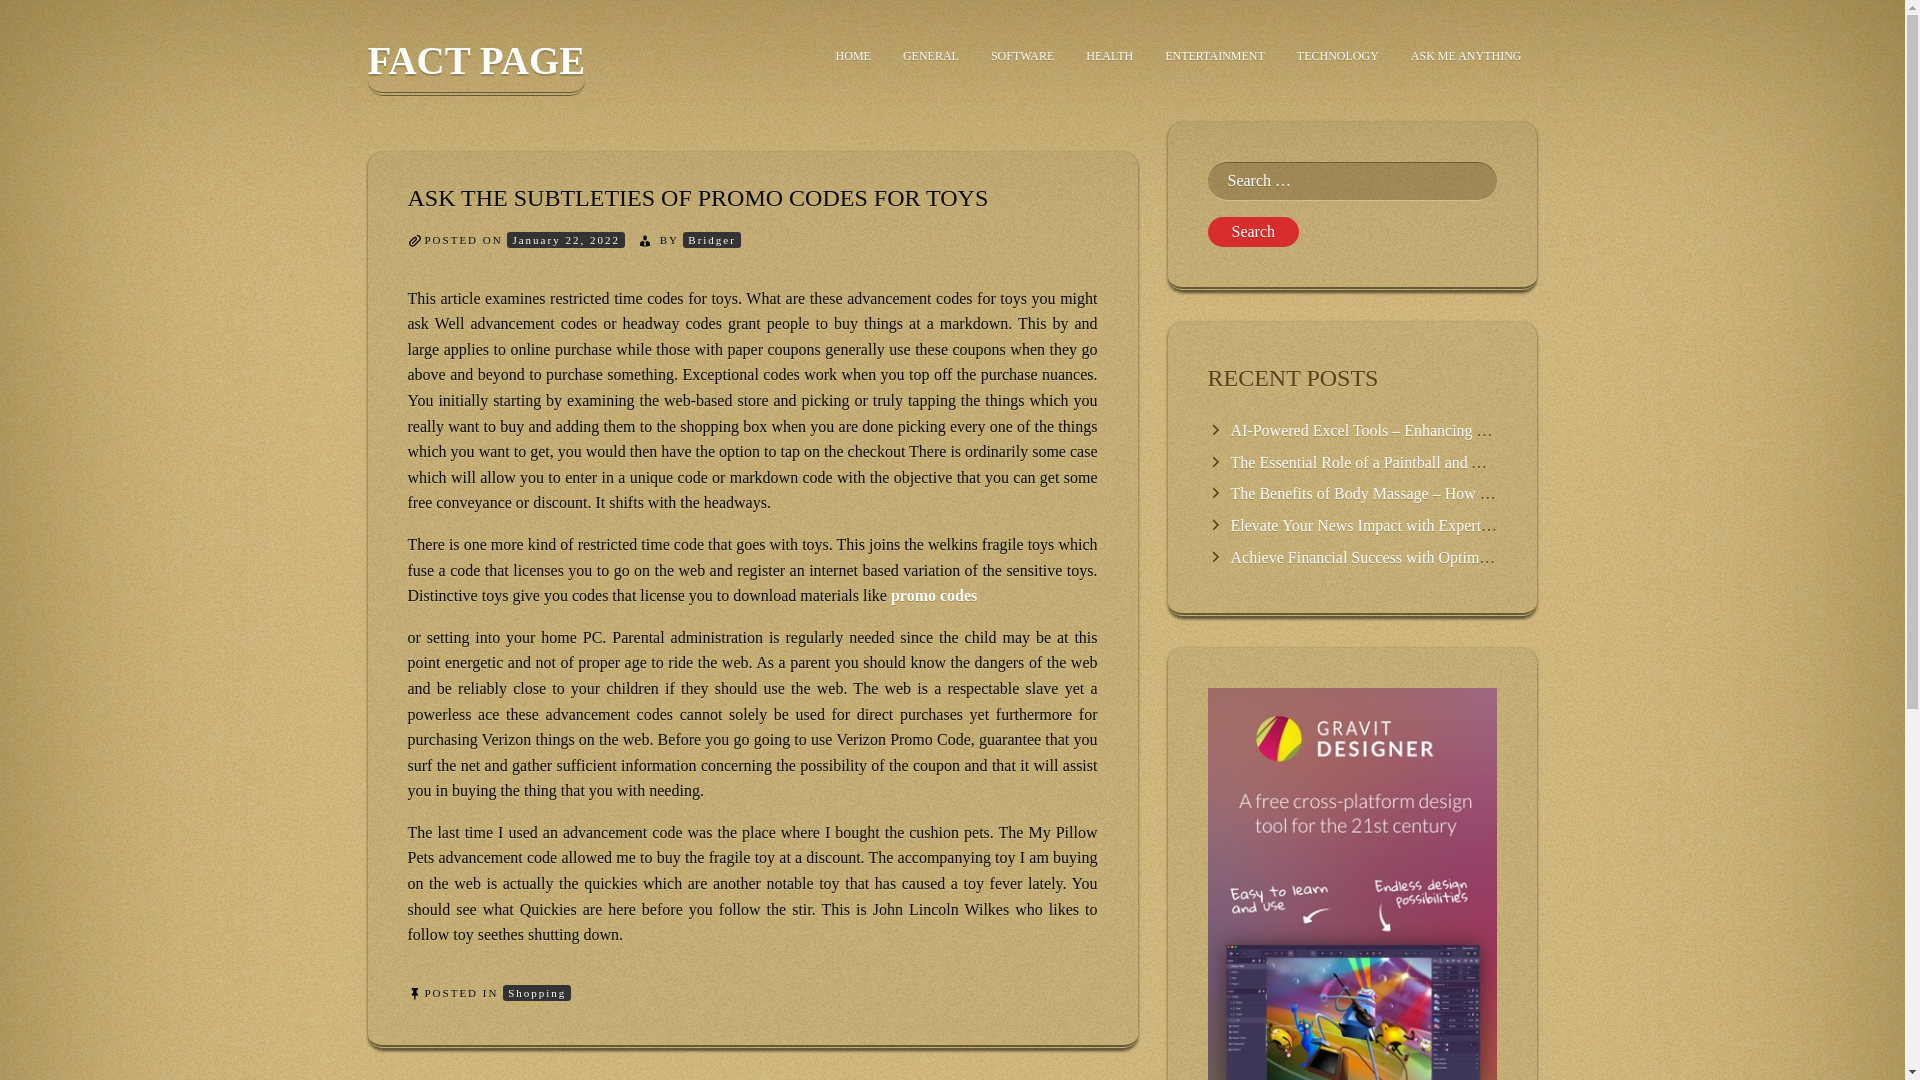 The image size is (1920, 1080). Describe the element at coordinates (476, 67) in the screenshot. I see `FACT PAGE` at that location.